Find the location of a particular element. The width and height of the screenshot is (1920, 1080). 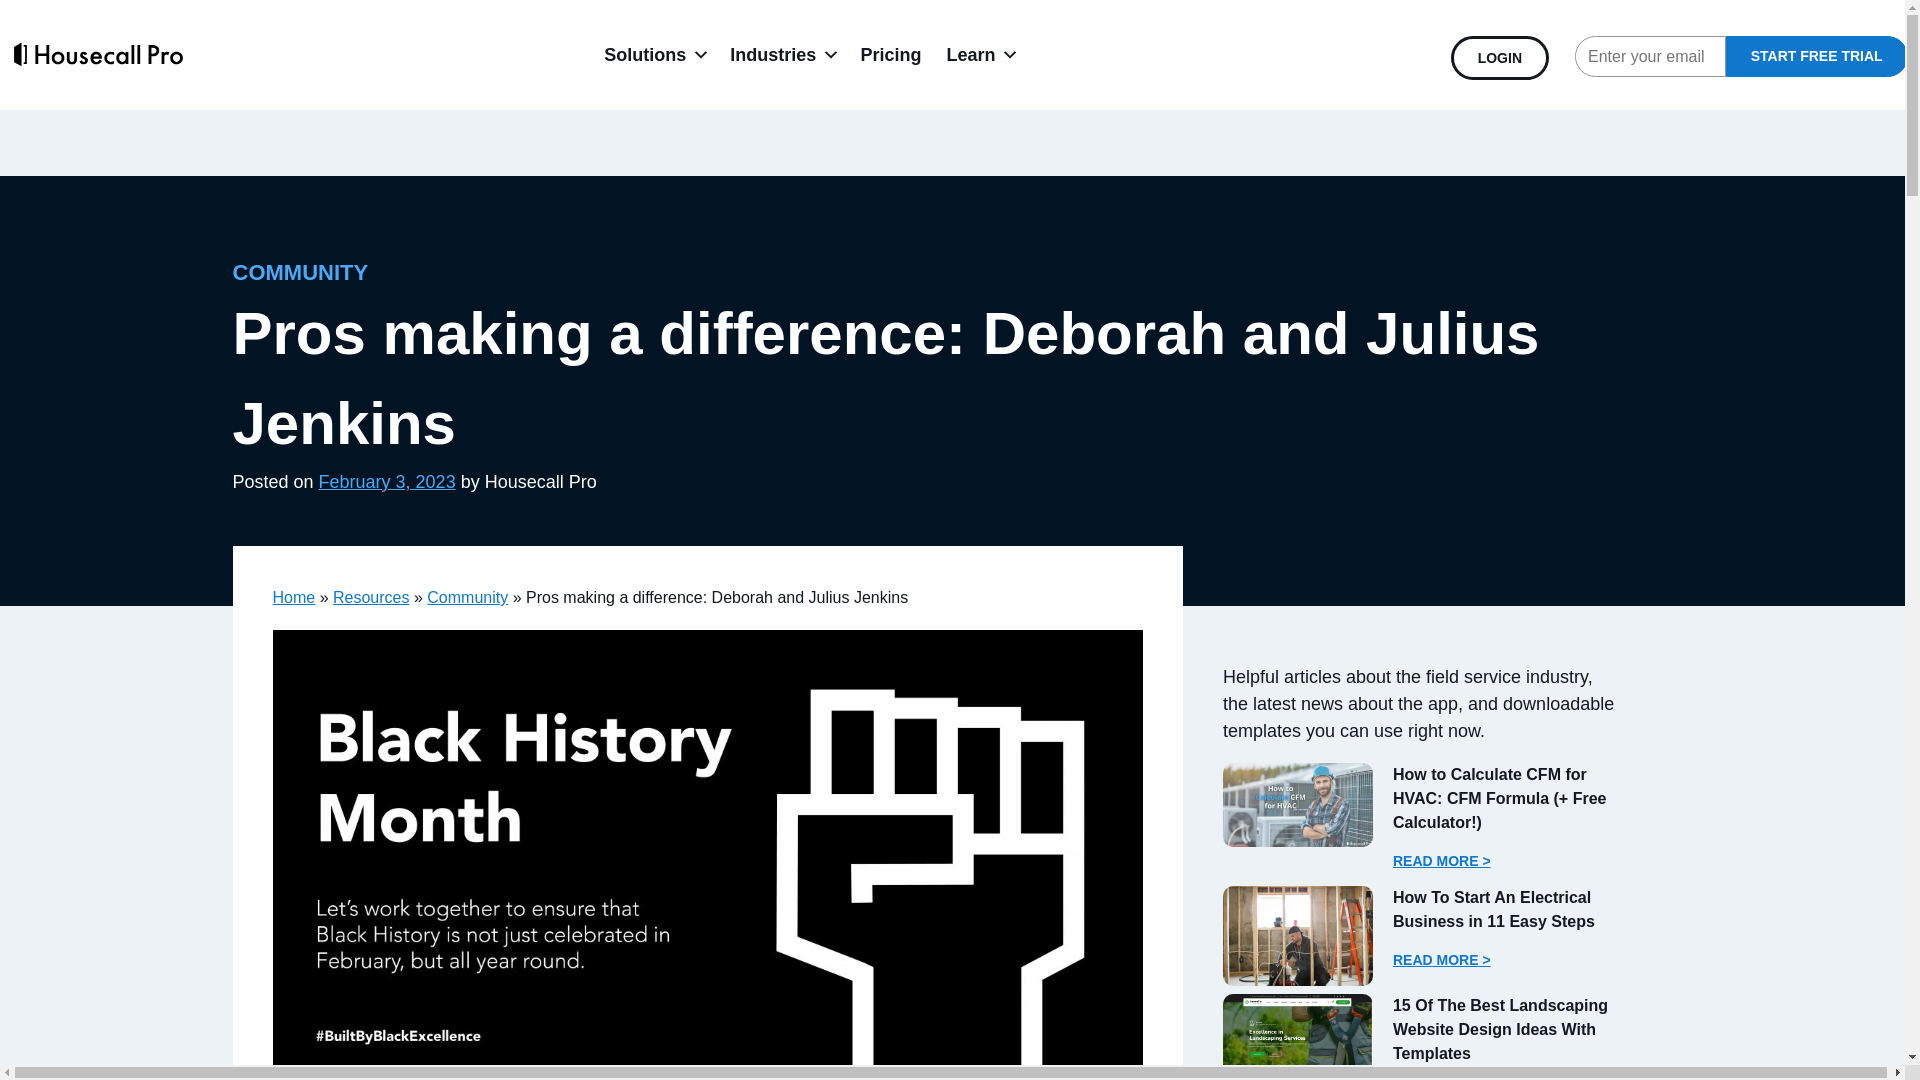

 - Housecall Pro is located at coordinates (1298, 804).